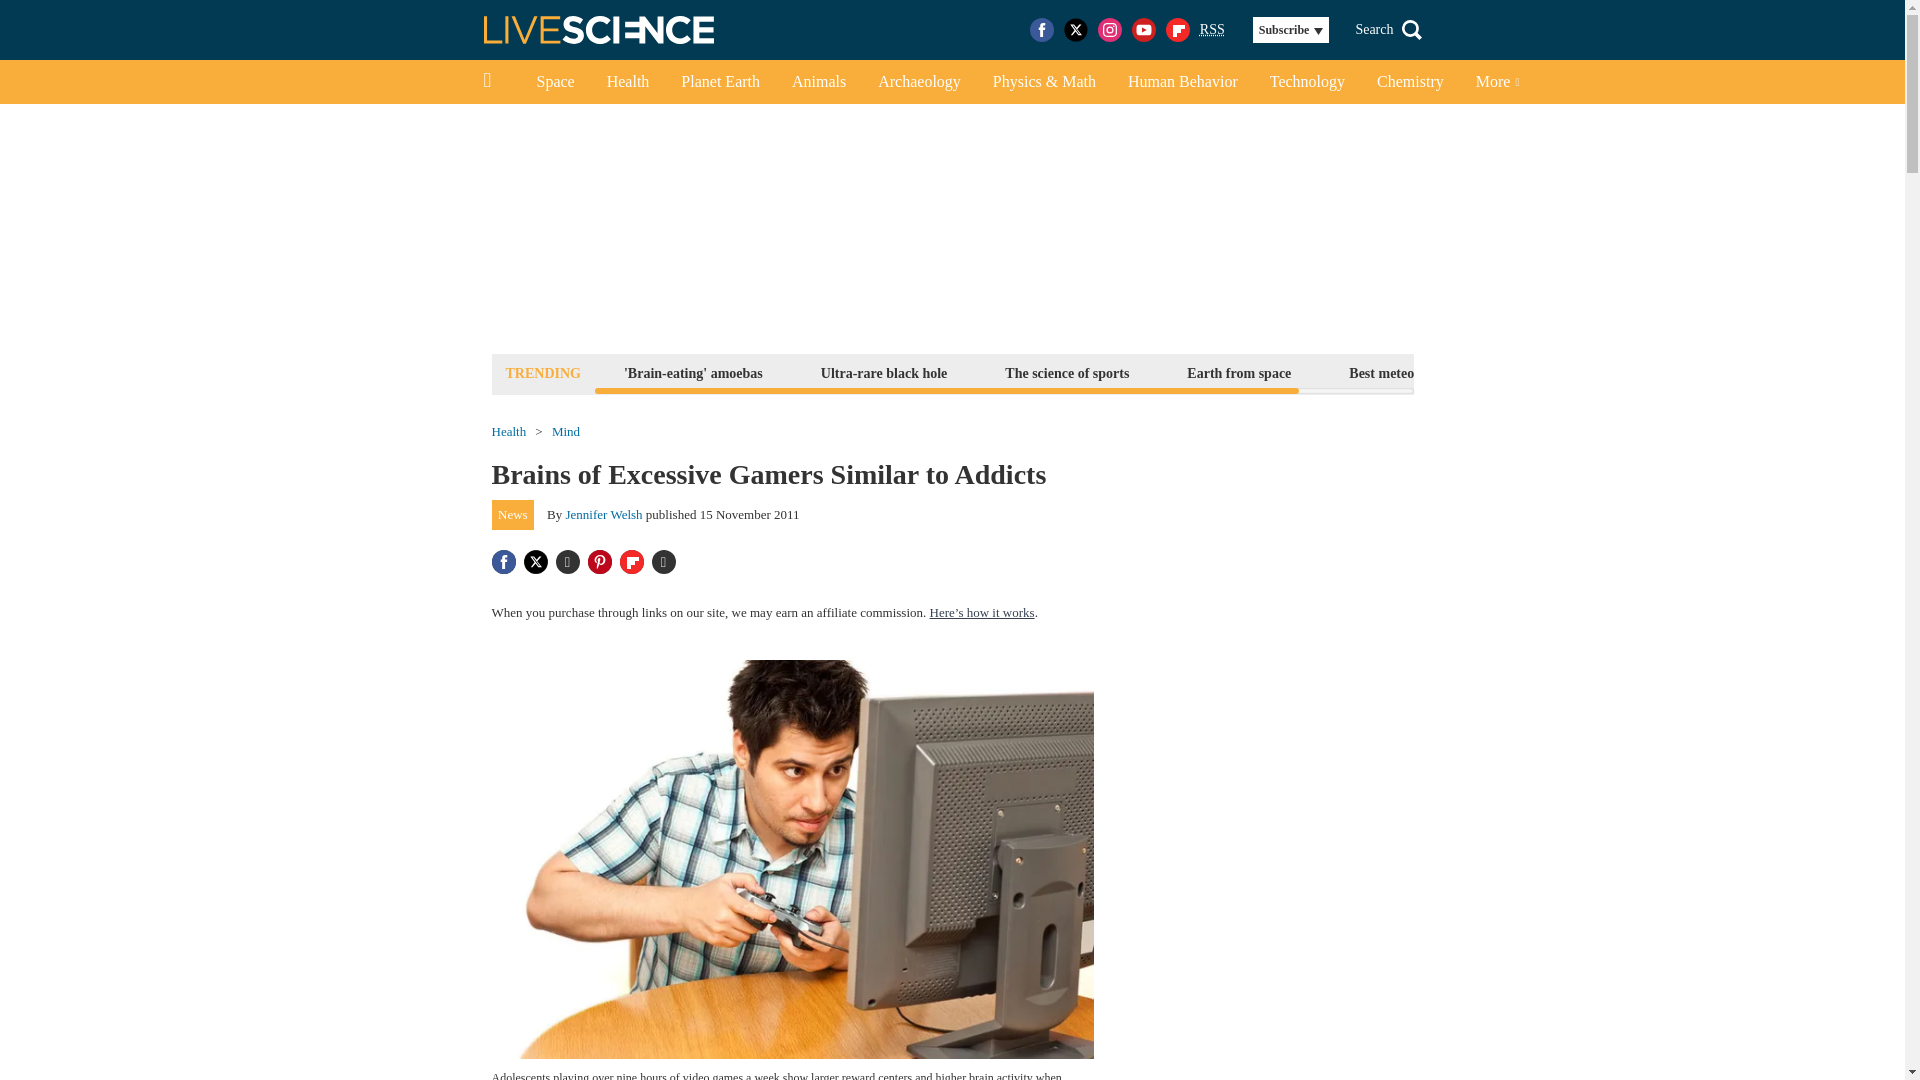 The height and width of the screenshot is (1080, 1920). What do you see at coordinates (720, 82) in the screenshot?
I see `Planet Earth` at bounding box center [720, 82].